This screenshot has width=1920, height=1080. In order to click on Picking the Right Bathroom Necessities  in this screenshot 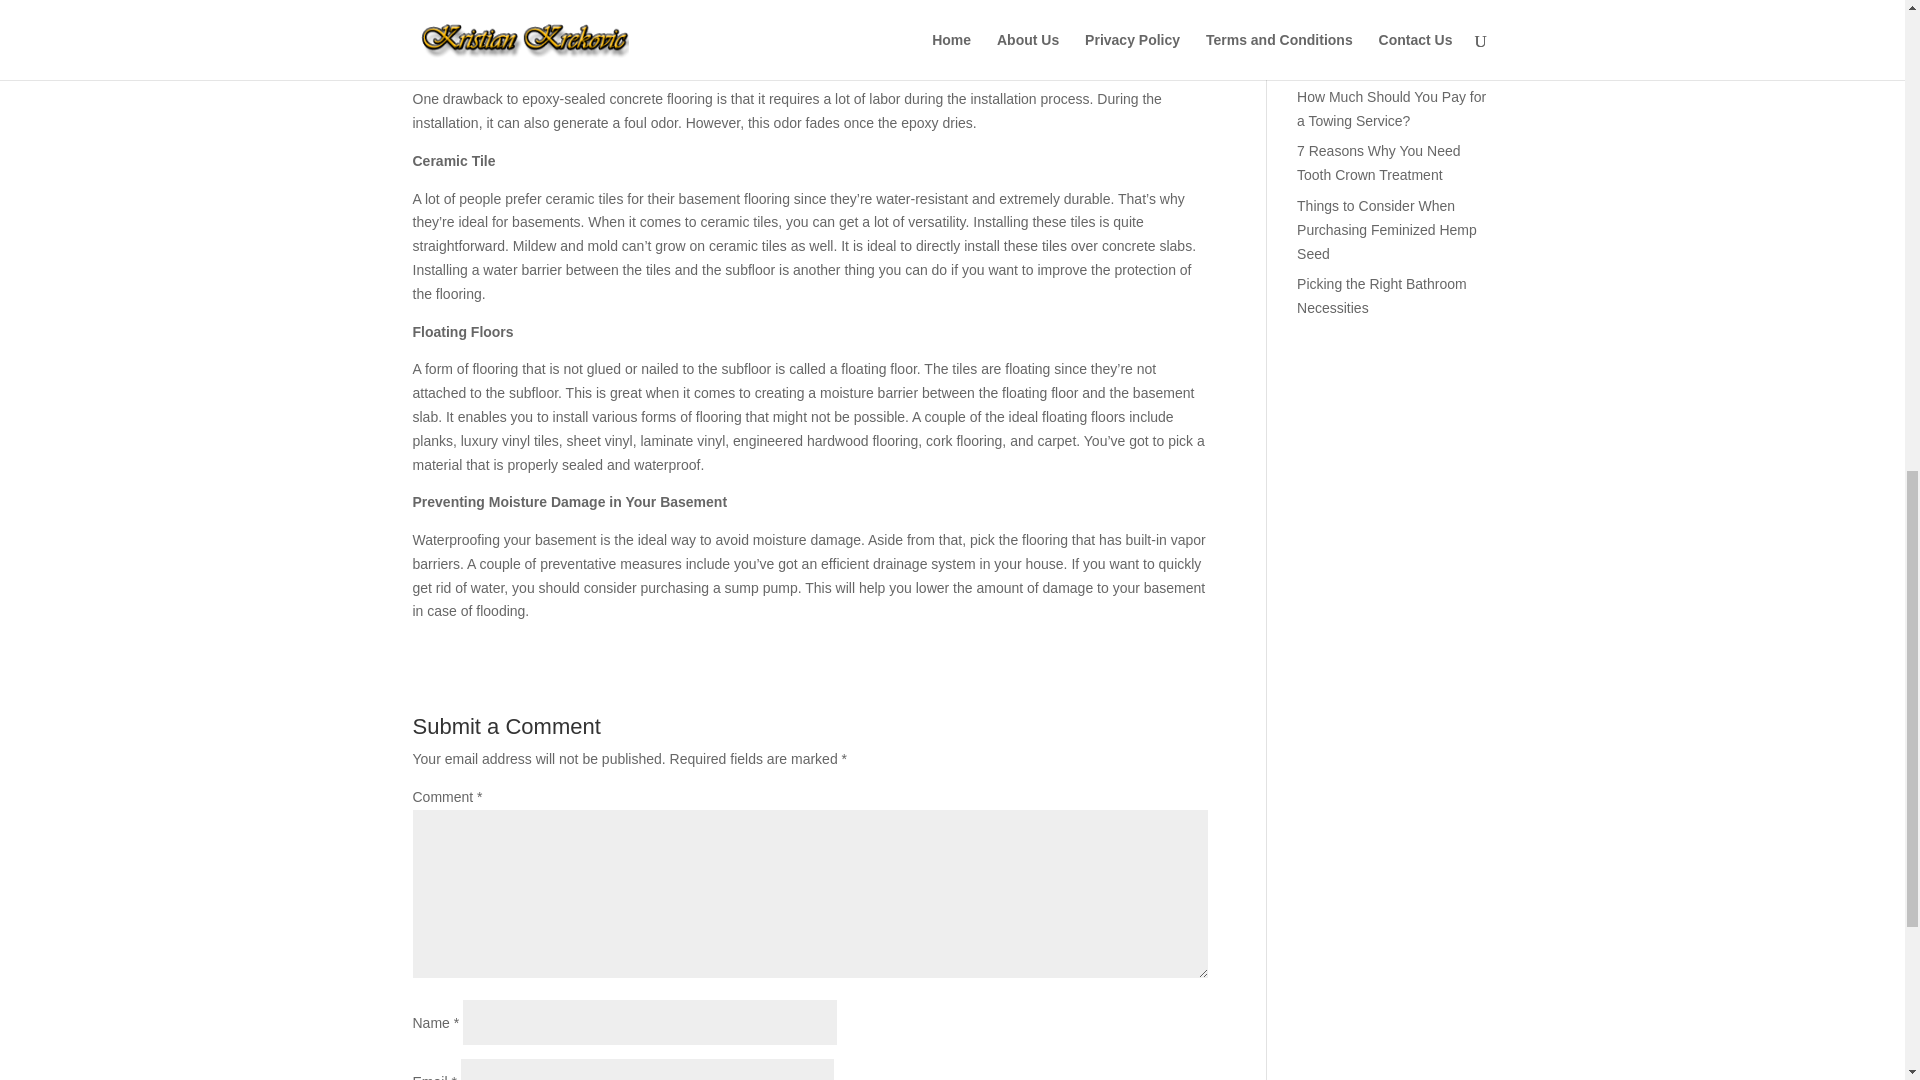, I will do `click(1382, 296)`.